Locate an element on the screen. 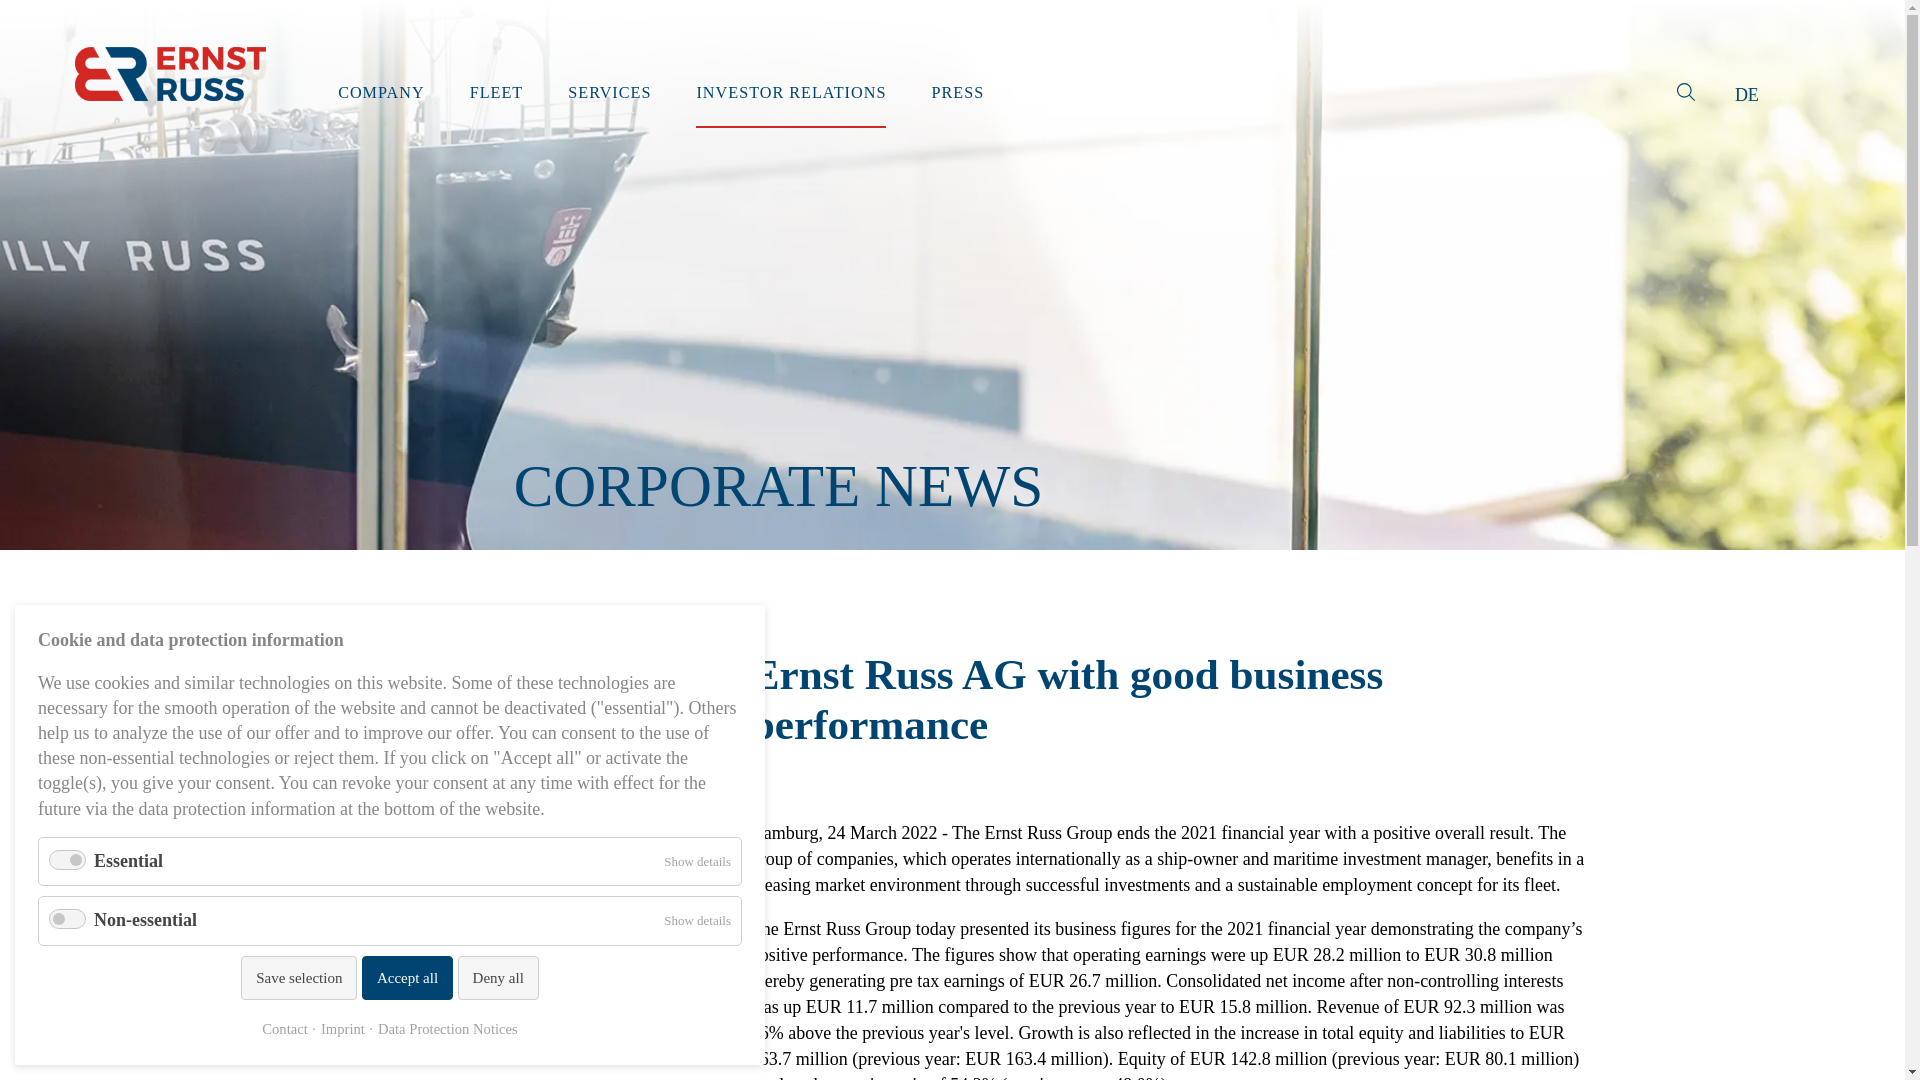  DE is located at coordinates (1746, 94).